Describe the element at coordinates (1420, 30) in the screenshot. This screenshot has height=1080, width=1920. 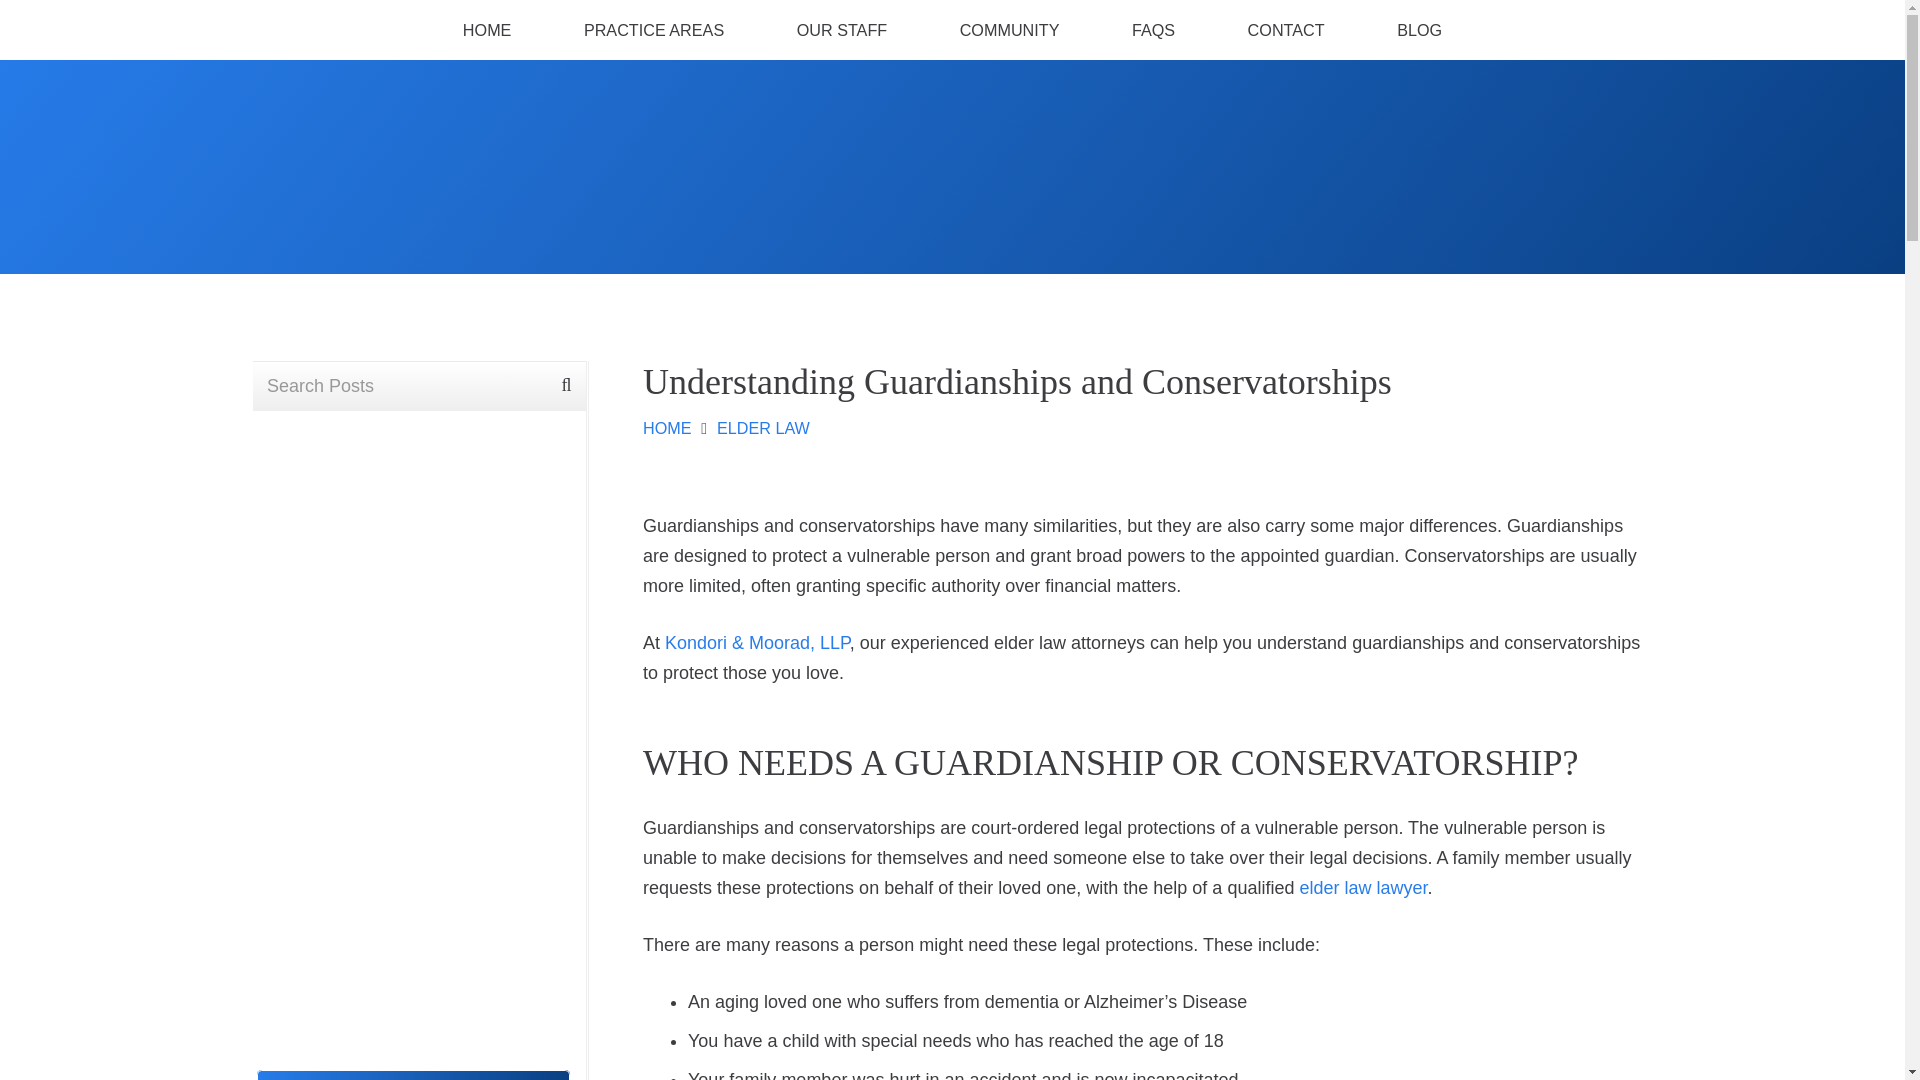
I see `BLOG` at that location.